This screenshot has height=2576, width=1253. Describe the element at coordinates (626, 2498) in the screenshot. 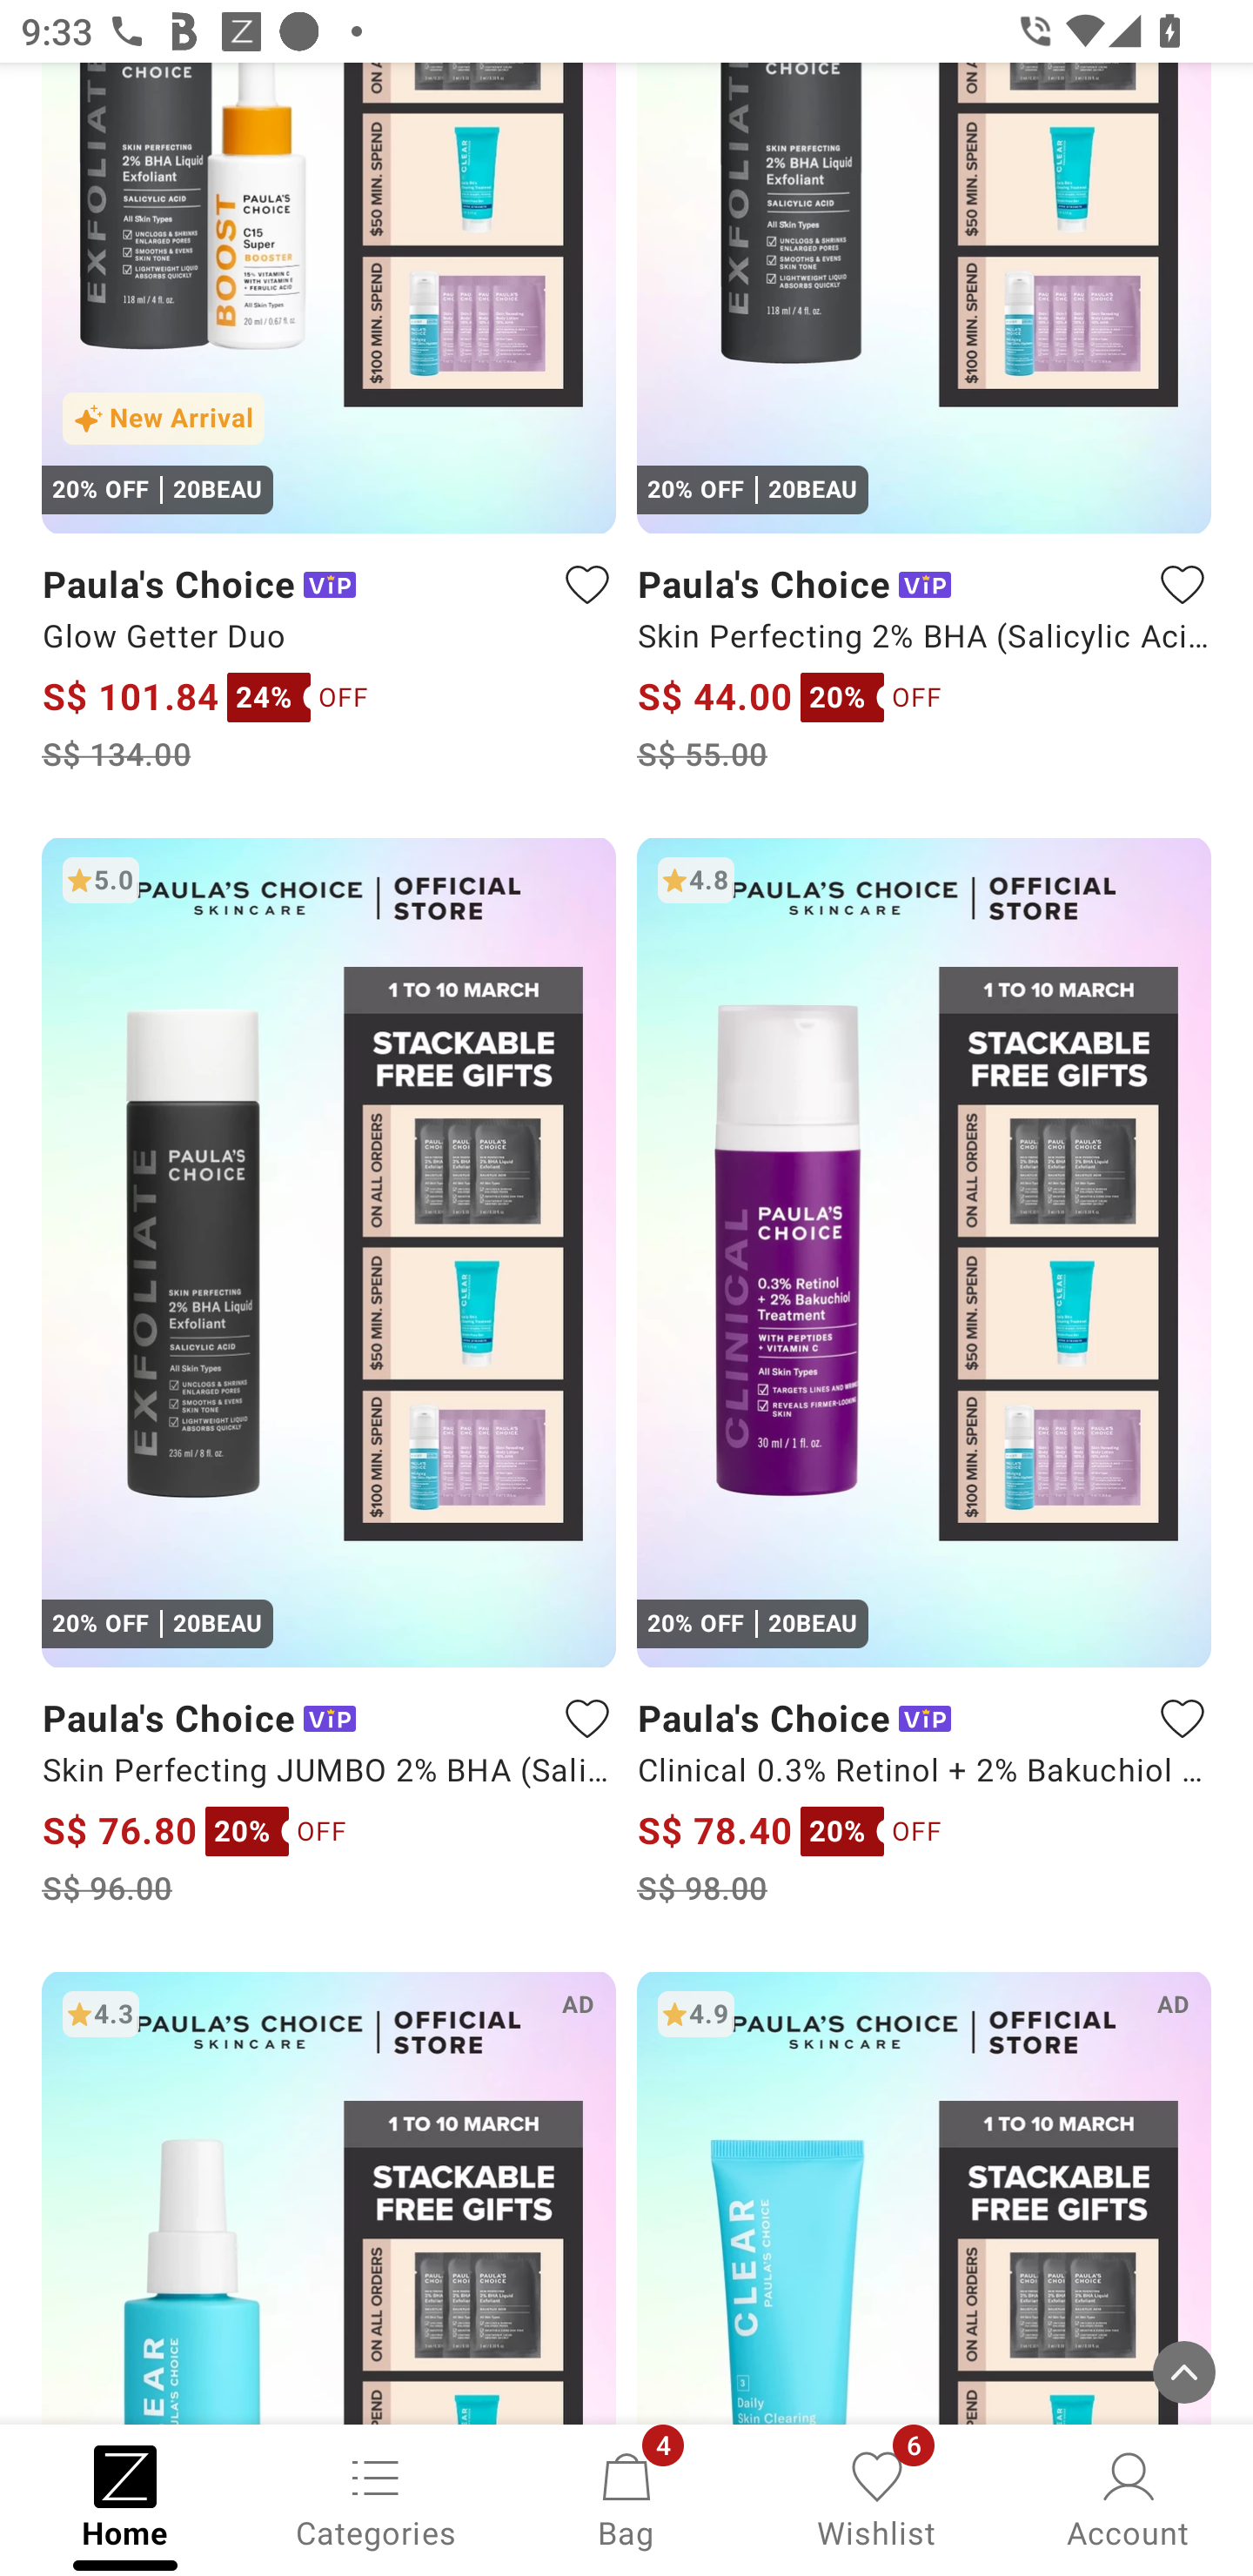

I see `Bag, 4 new notifications Bag` at that location.